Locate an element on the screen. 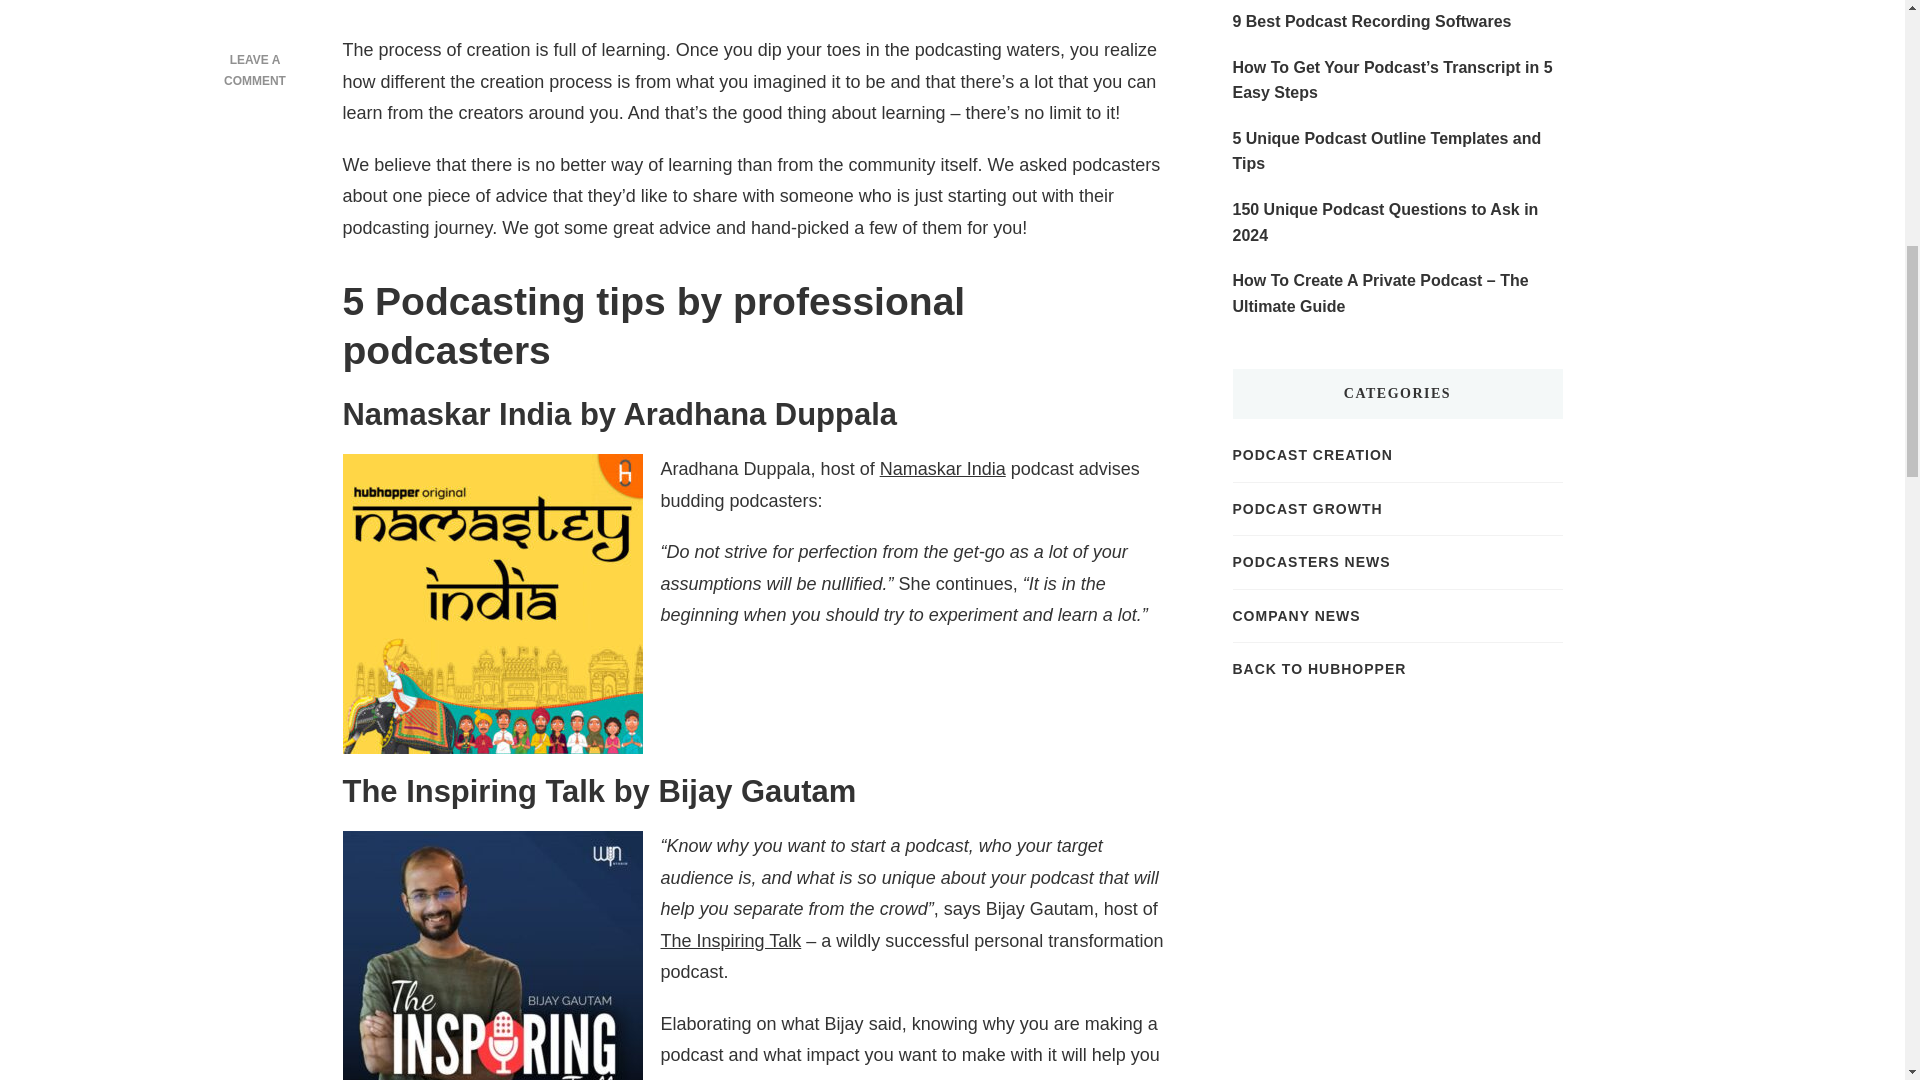 This screenshot has height=1080, width=1920. Namaskar India is located at coordinates (942, 469).